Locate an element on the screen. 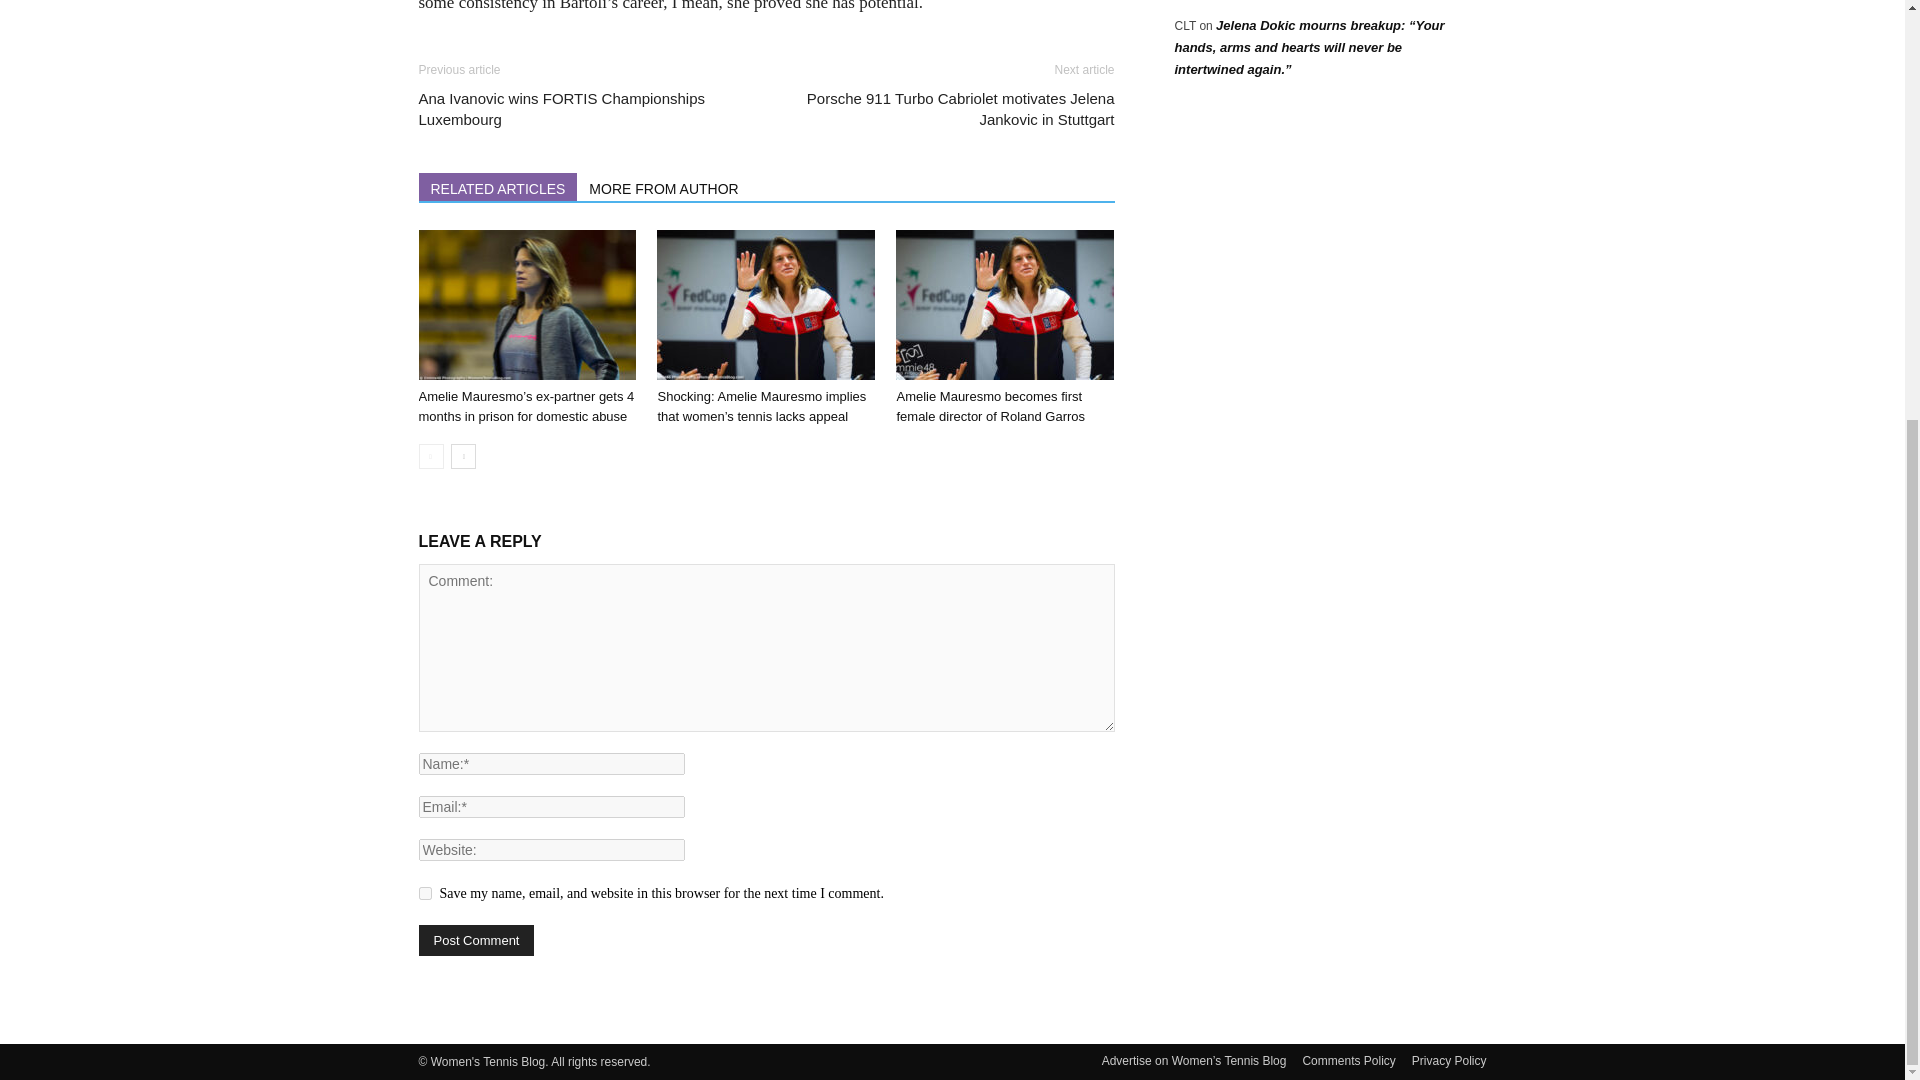 The height and width of the screenshot is (1080, 1920). Post Comment is located at coordinates (476, 940).